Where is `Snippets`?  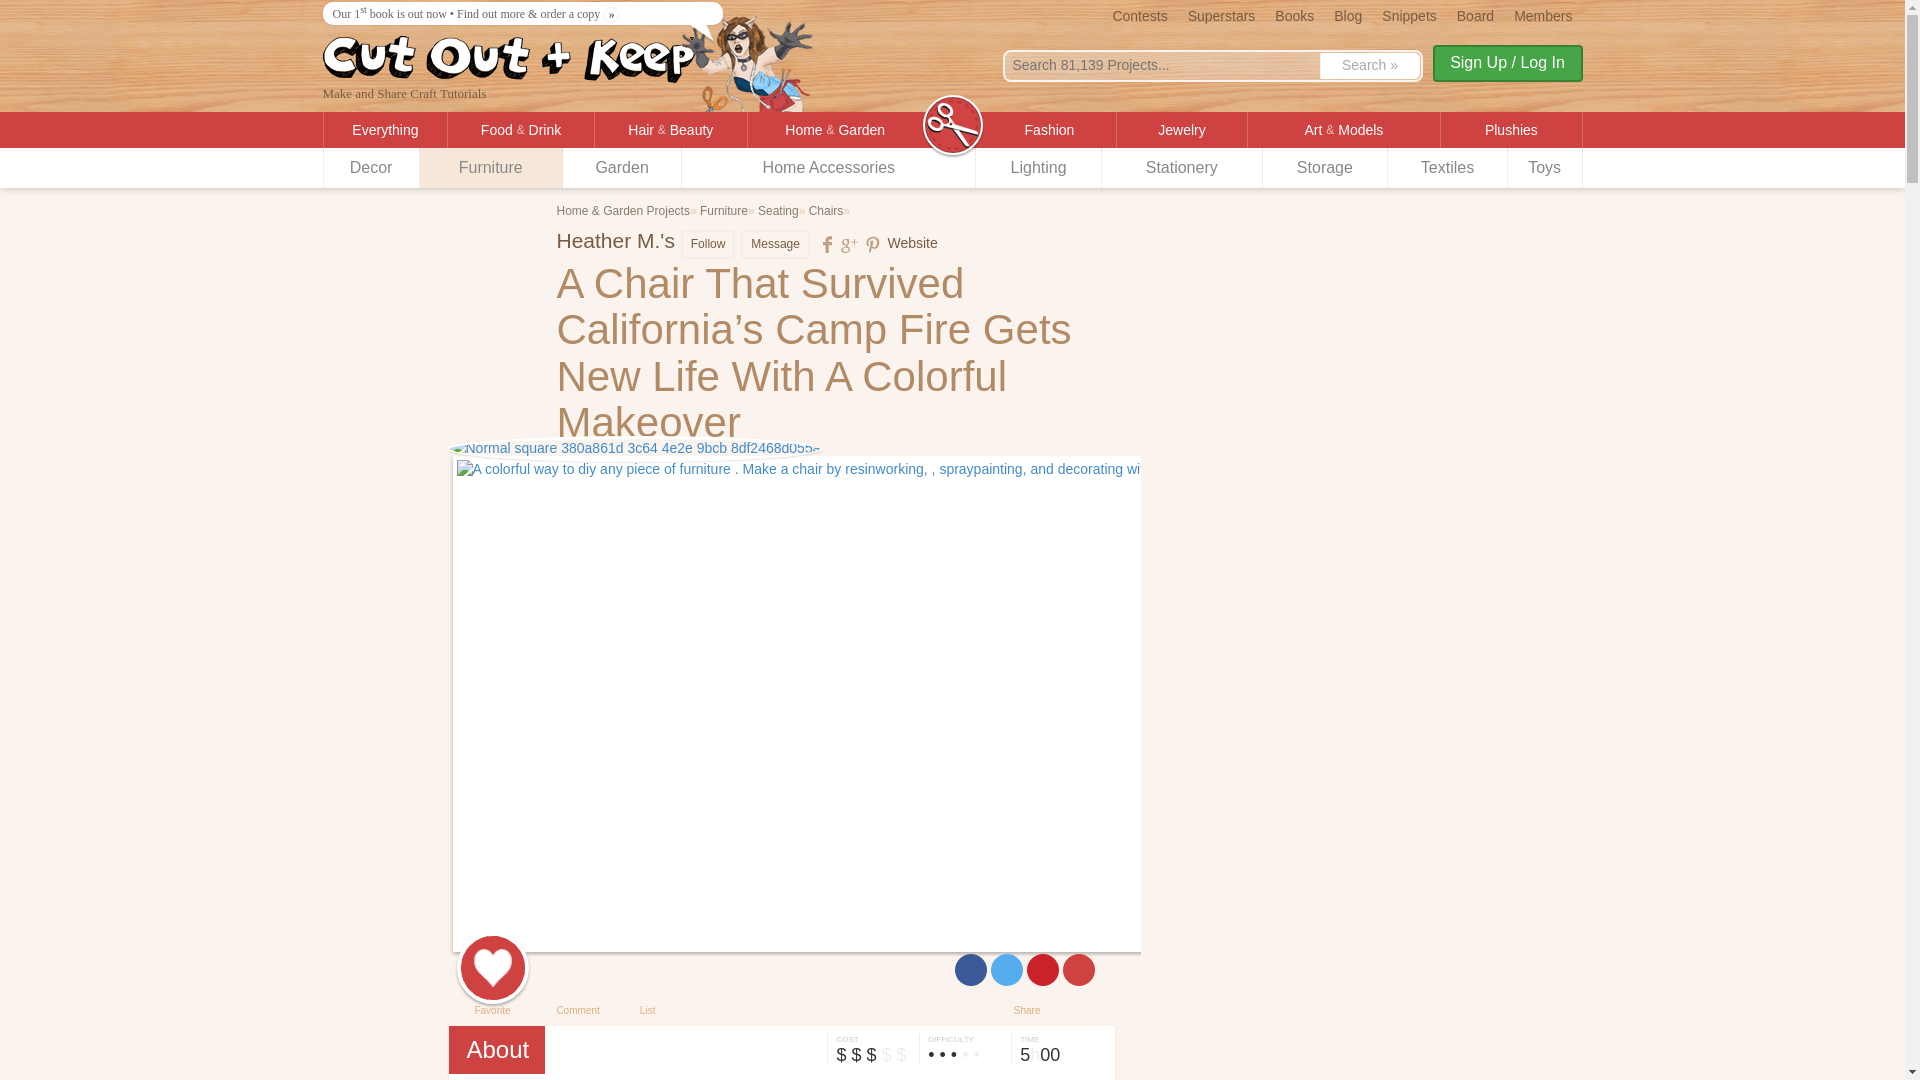 Snippets is located at coordinates (1408, 14).